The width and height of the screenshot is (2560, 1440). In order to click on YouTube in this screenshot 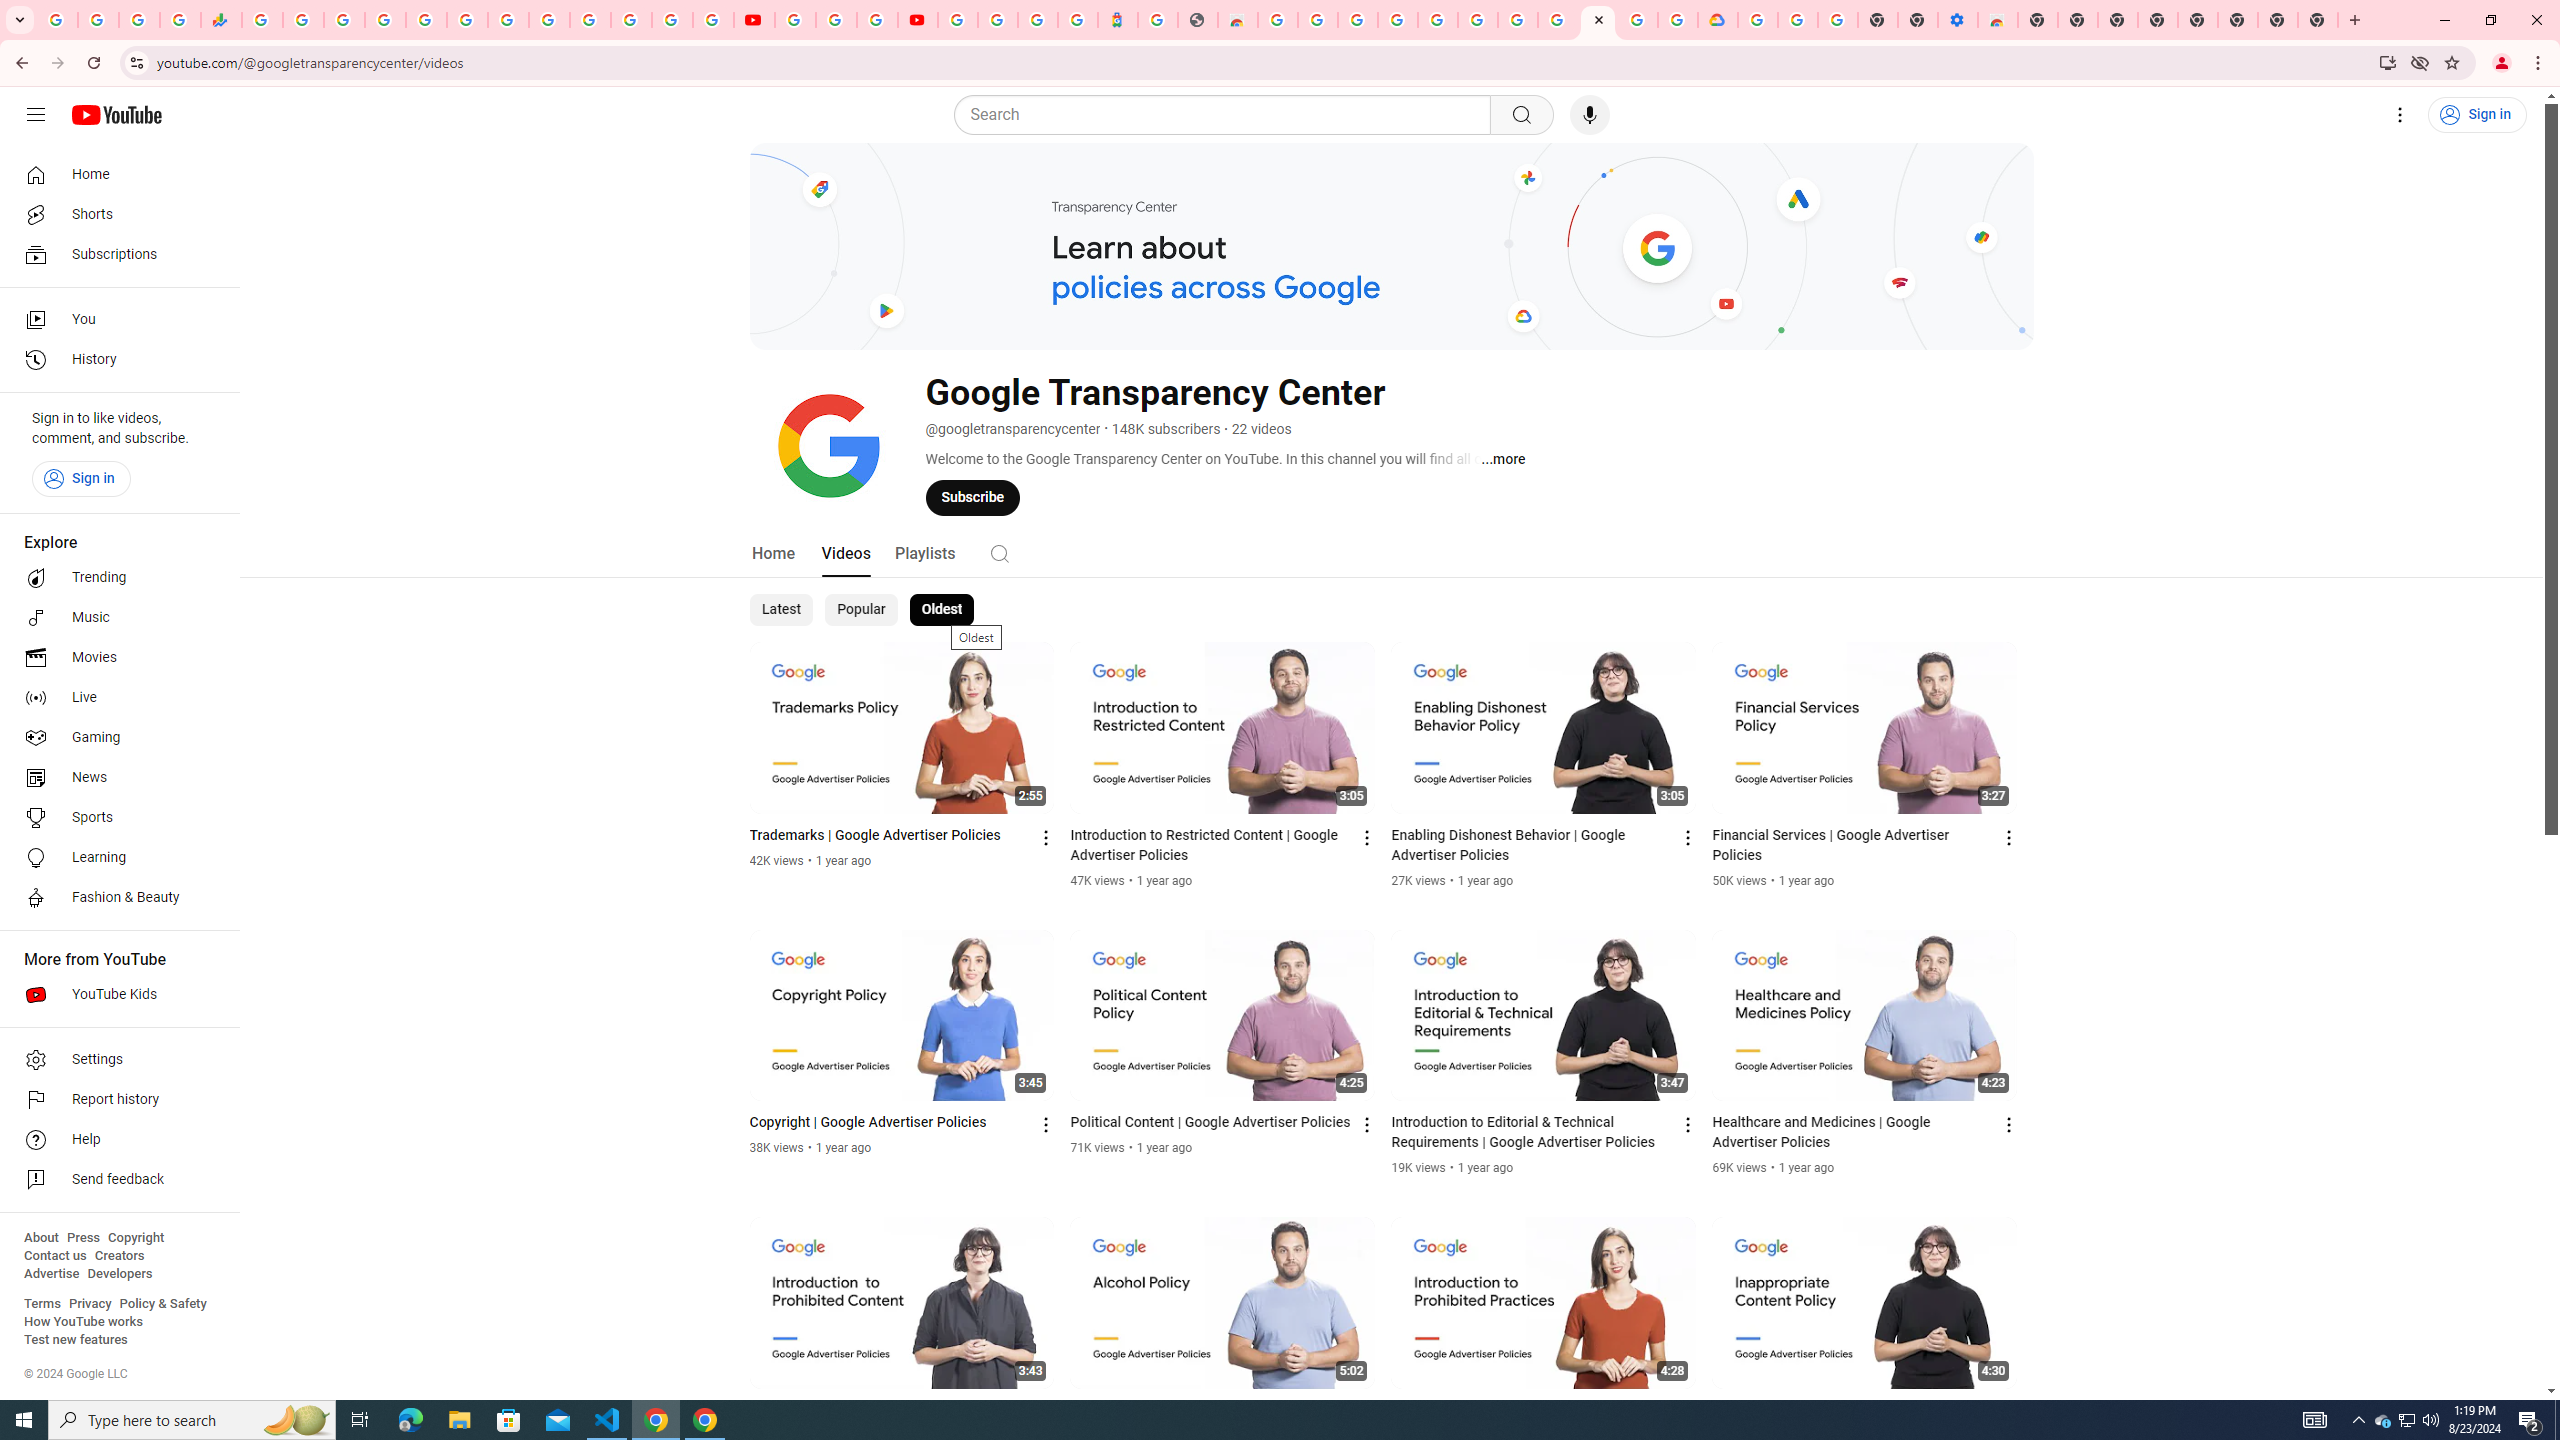, I will do `click(794, 20)`.